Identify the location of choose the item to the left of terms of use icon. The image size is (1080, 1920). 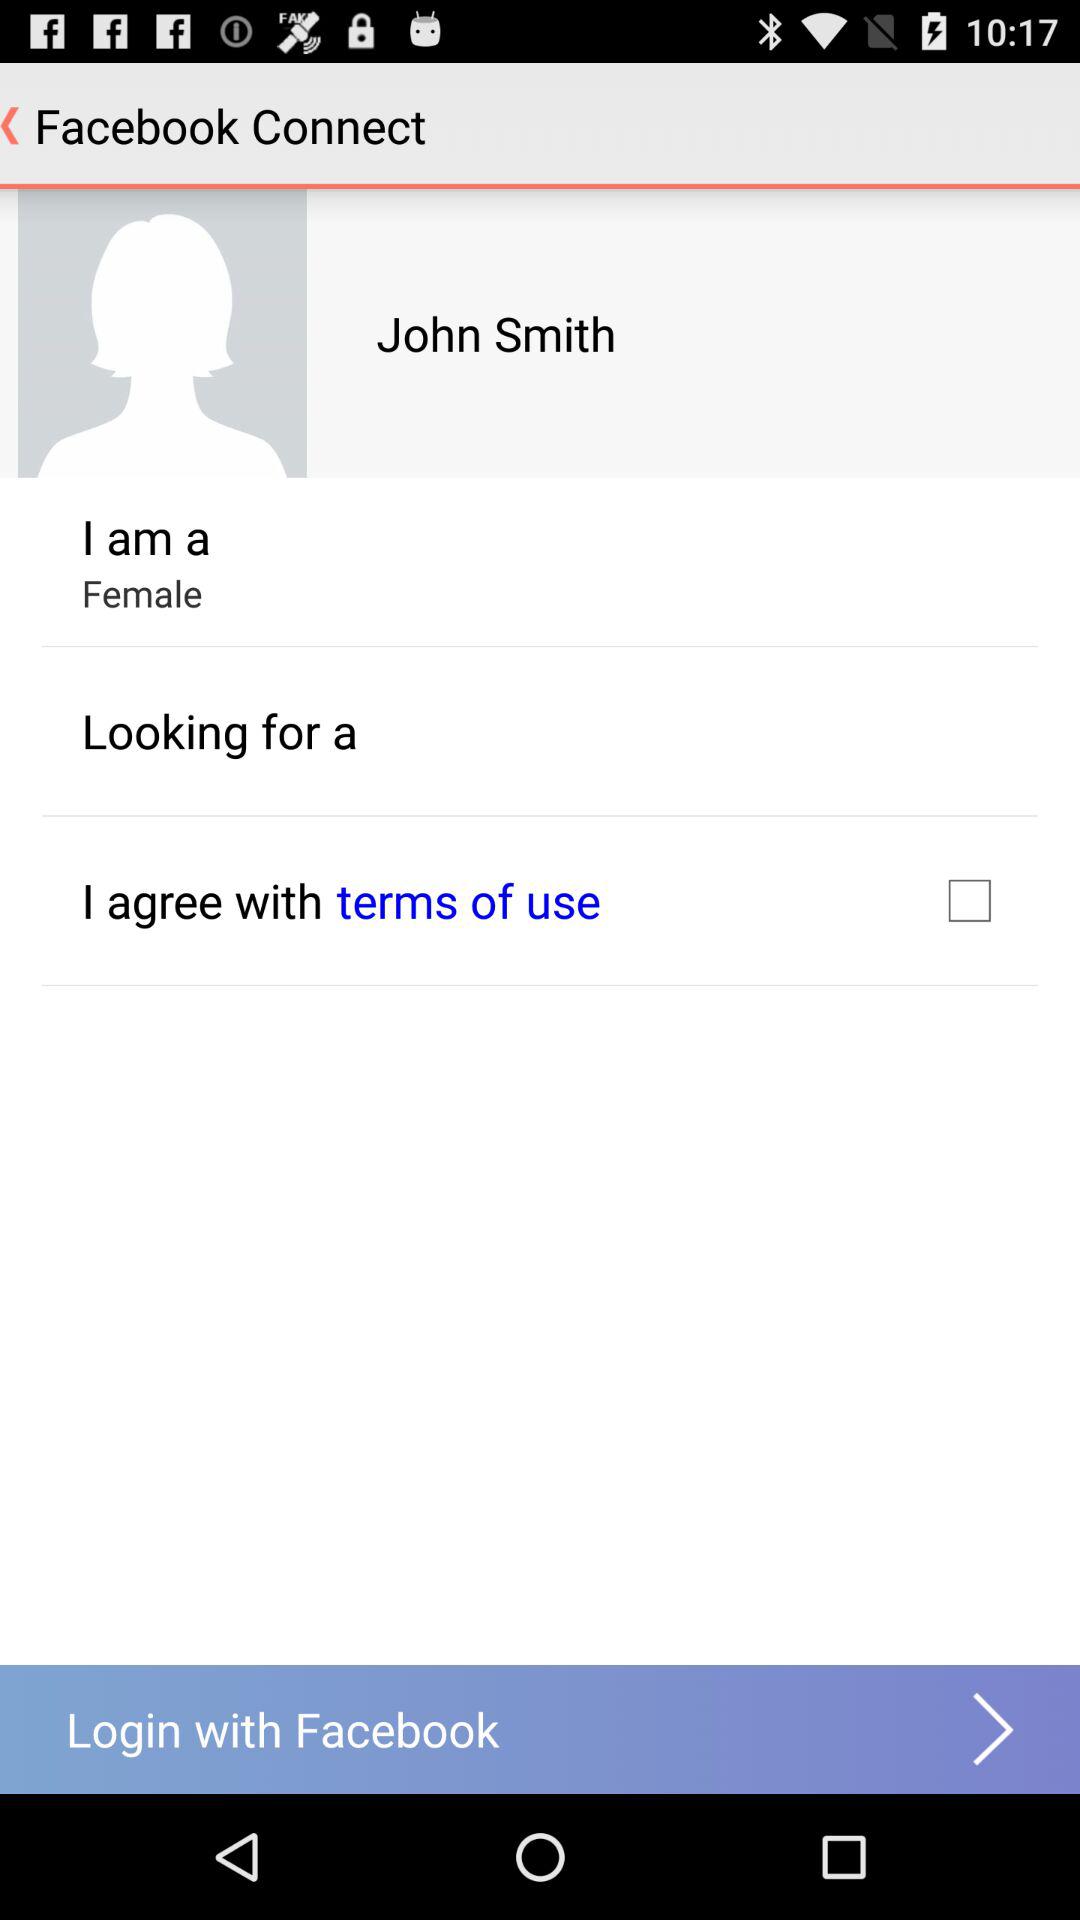
(202, 900).